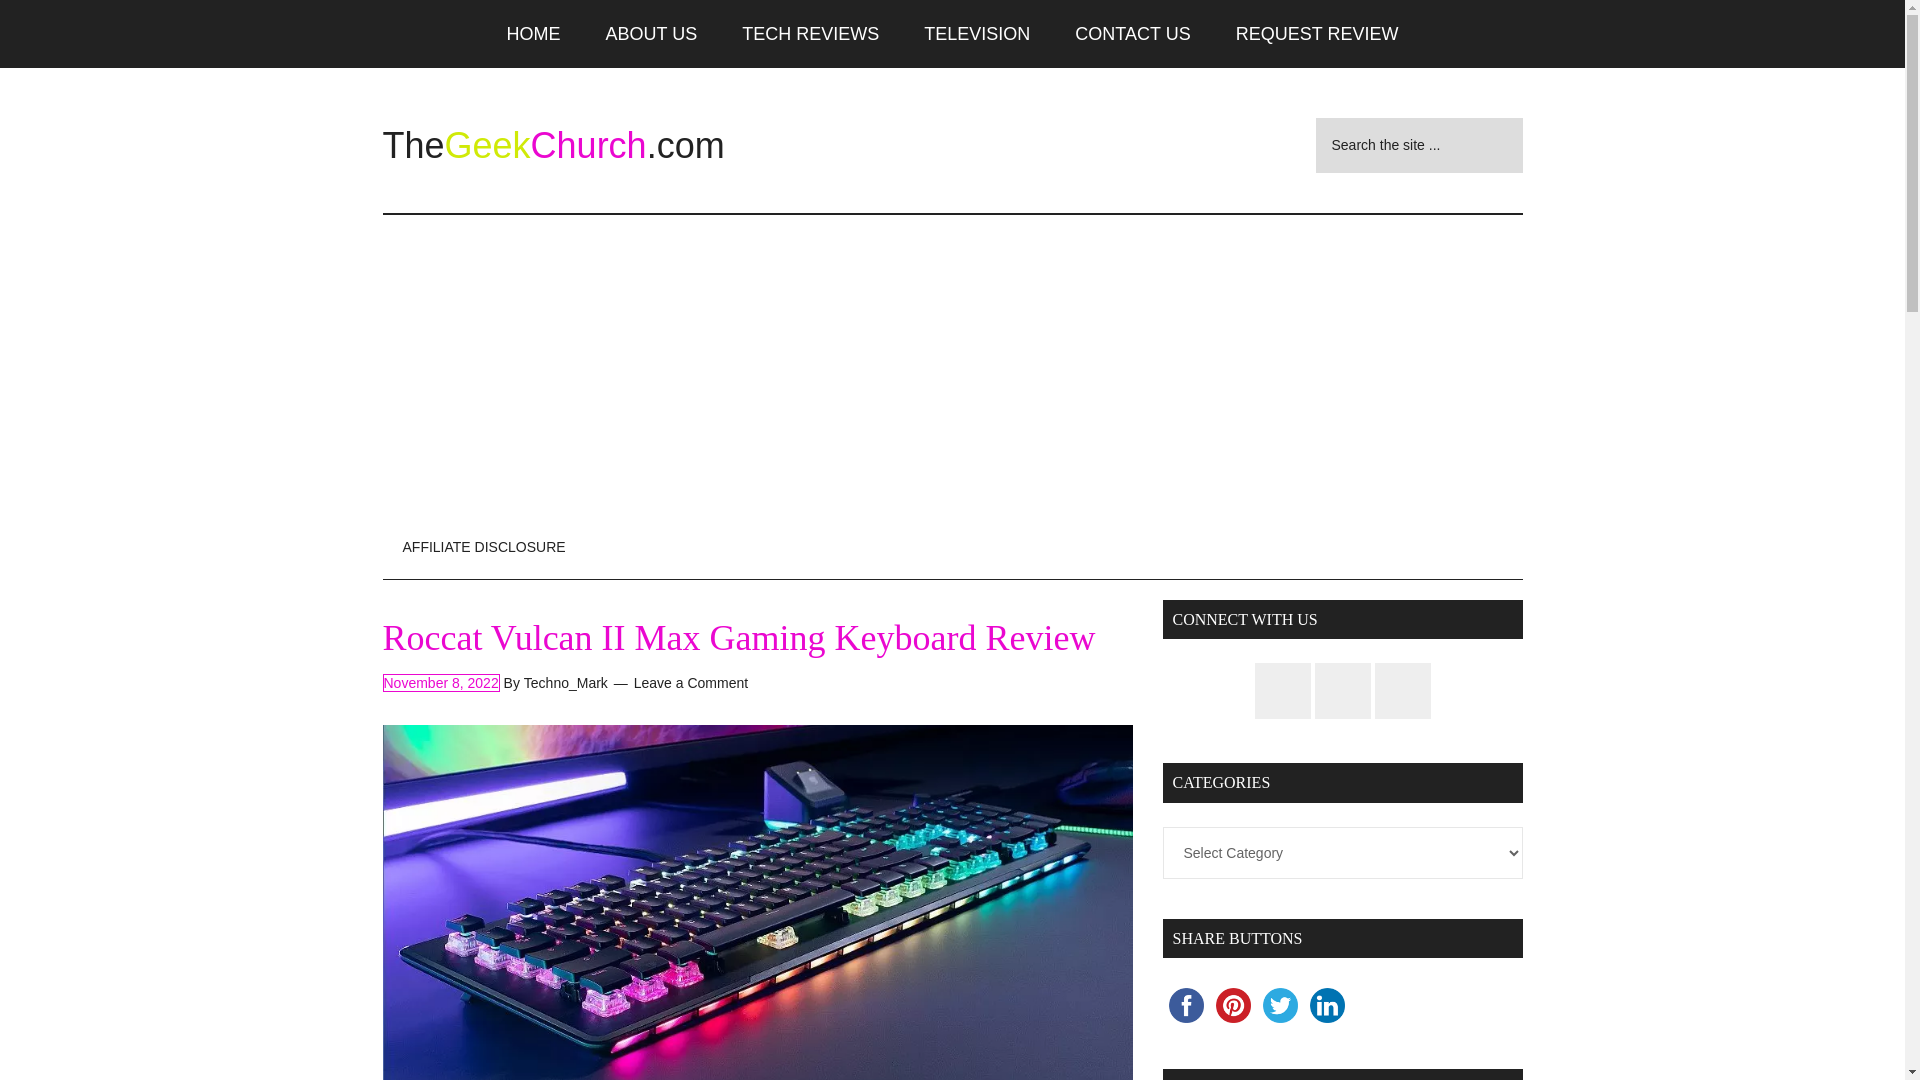  I want to click on TELEVISION, so click(977, 34).